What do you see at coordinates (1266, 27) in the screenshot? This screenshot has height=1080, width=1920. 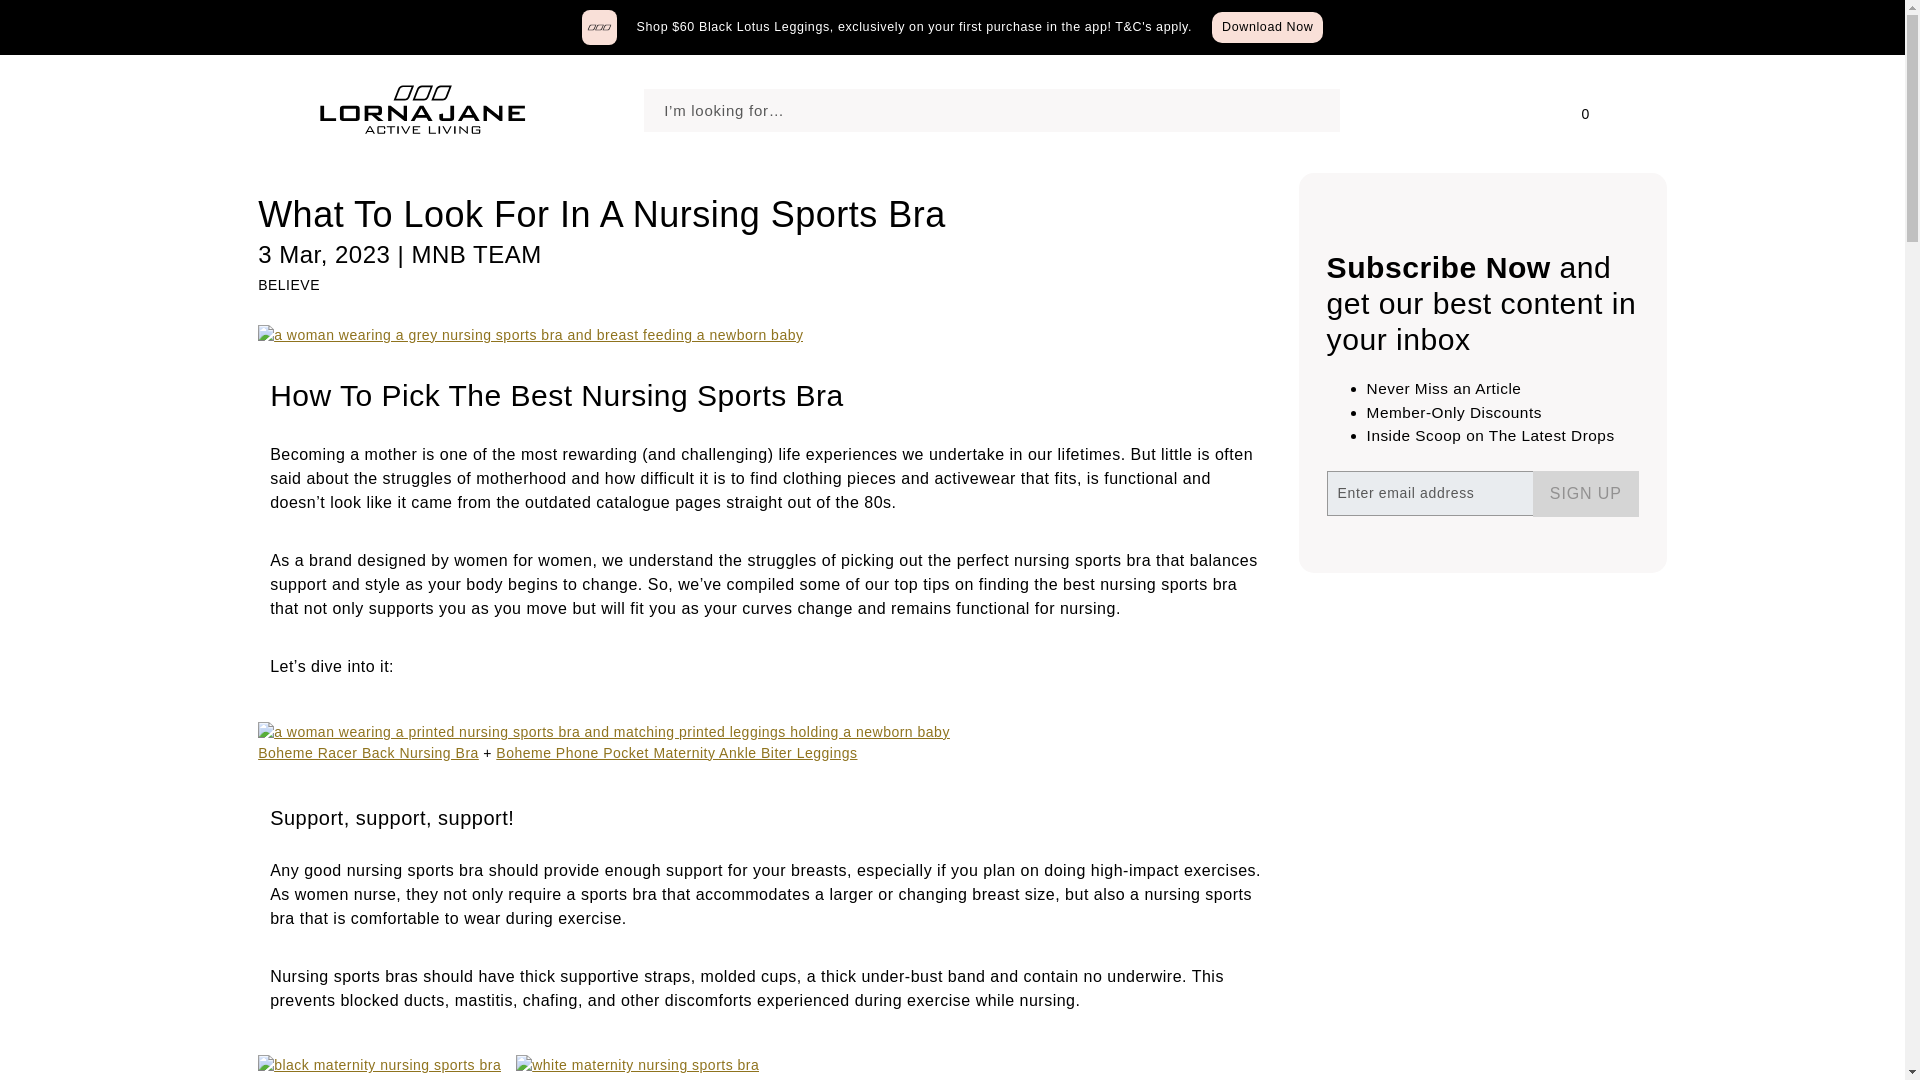 I see `Download Now` at bounding box center [1266, 27].